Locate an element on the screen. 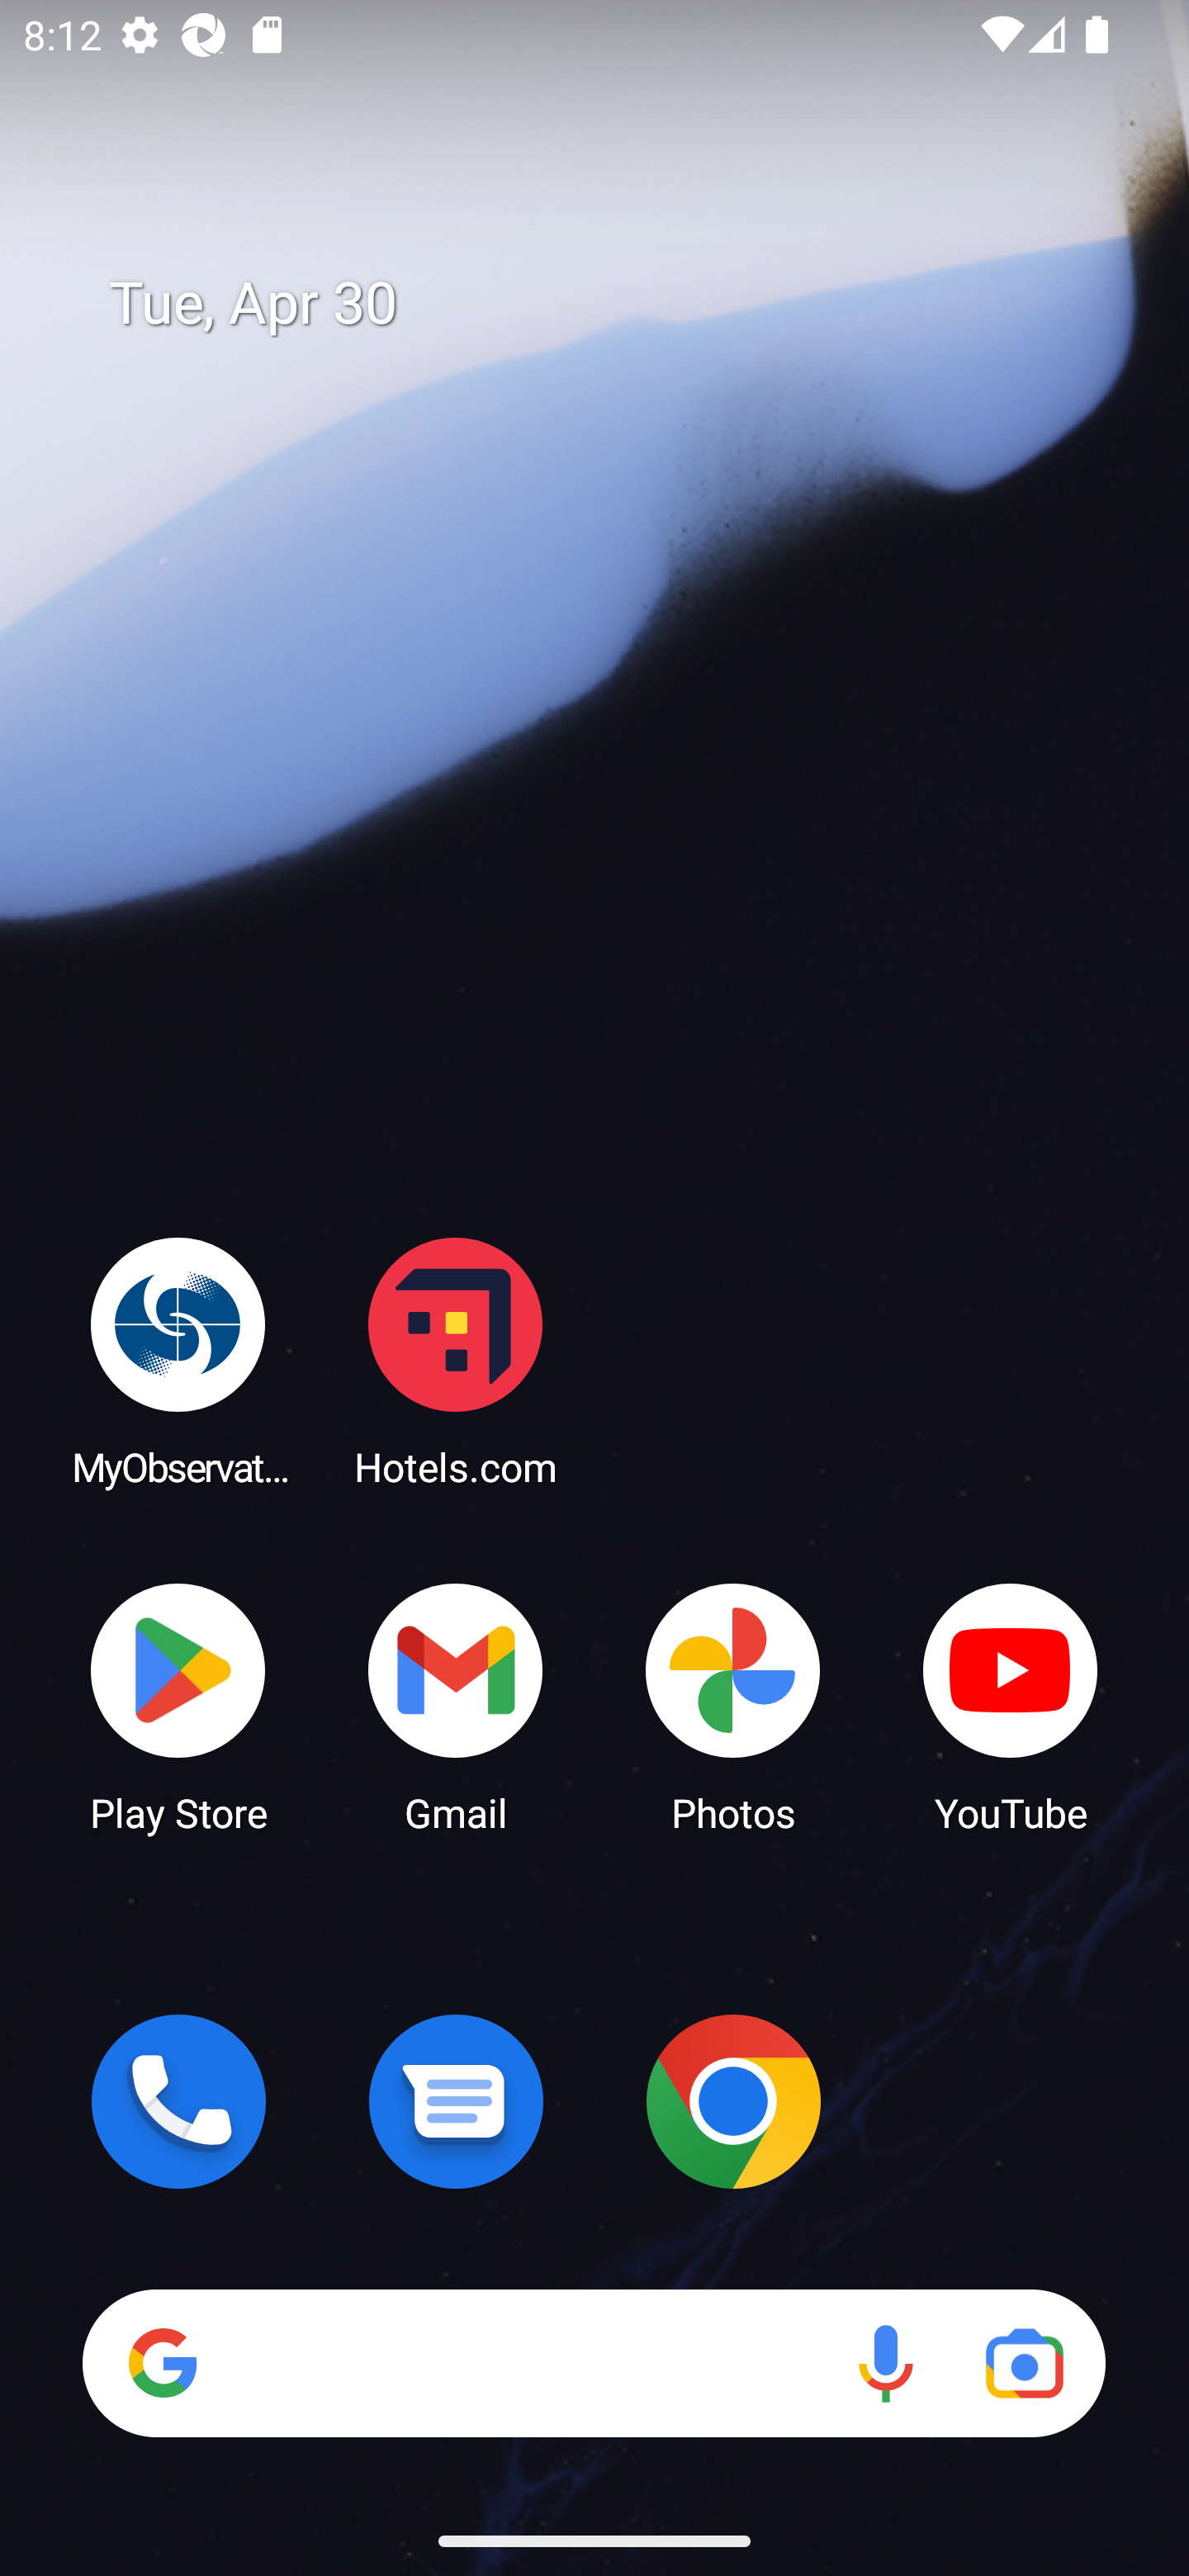 The width and height of the screenshot is (1189, 2576). YouTube is located at coordinates (1011, 1706).